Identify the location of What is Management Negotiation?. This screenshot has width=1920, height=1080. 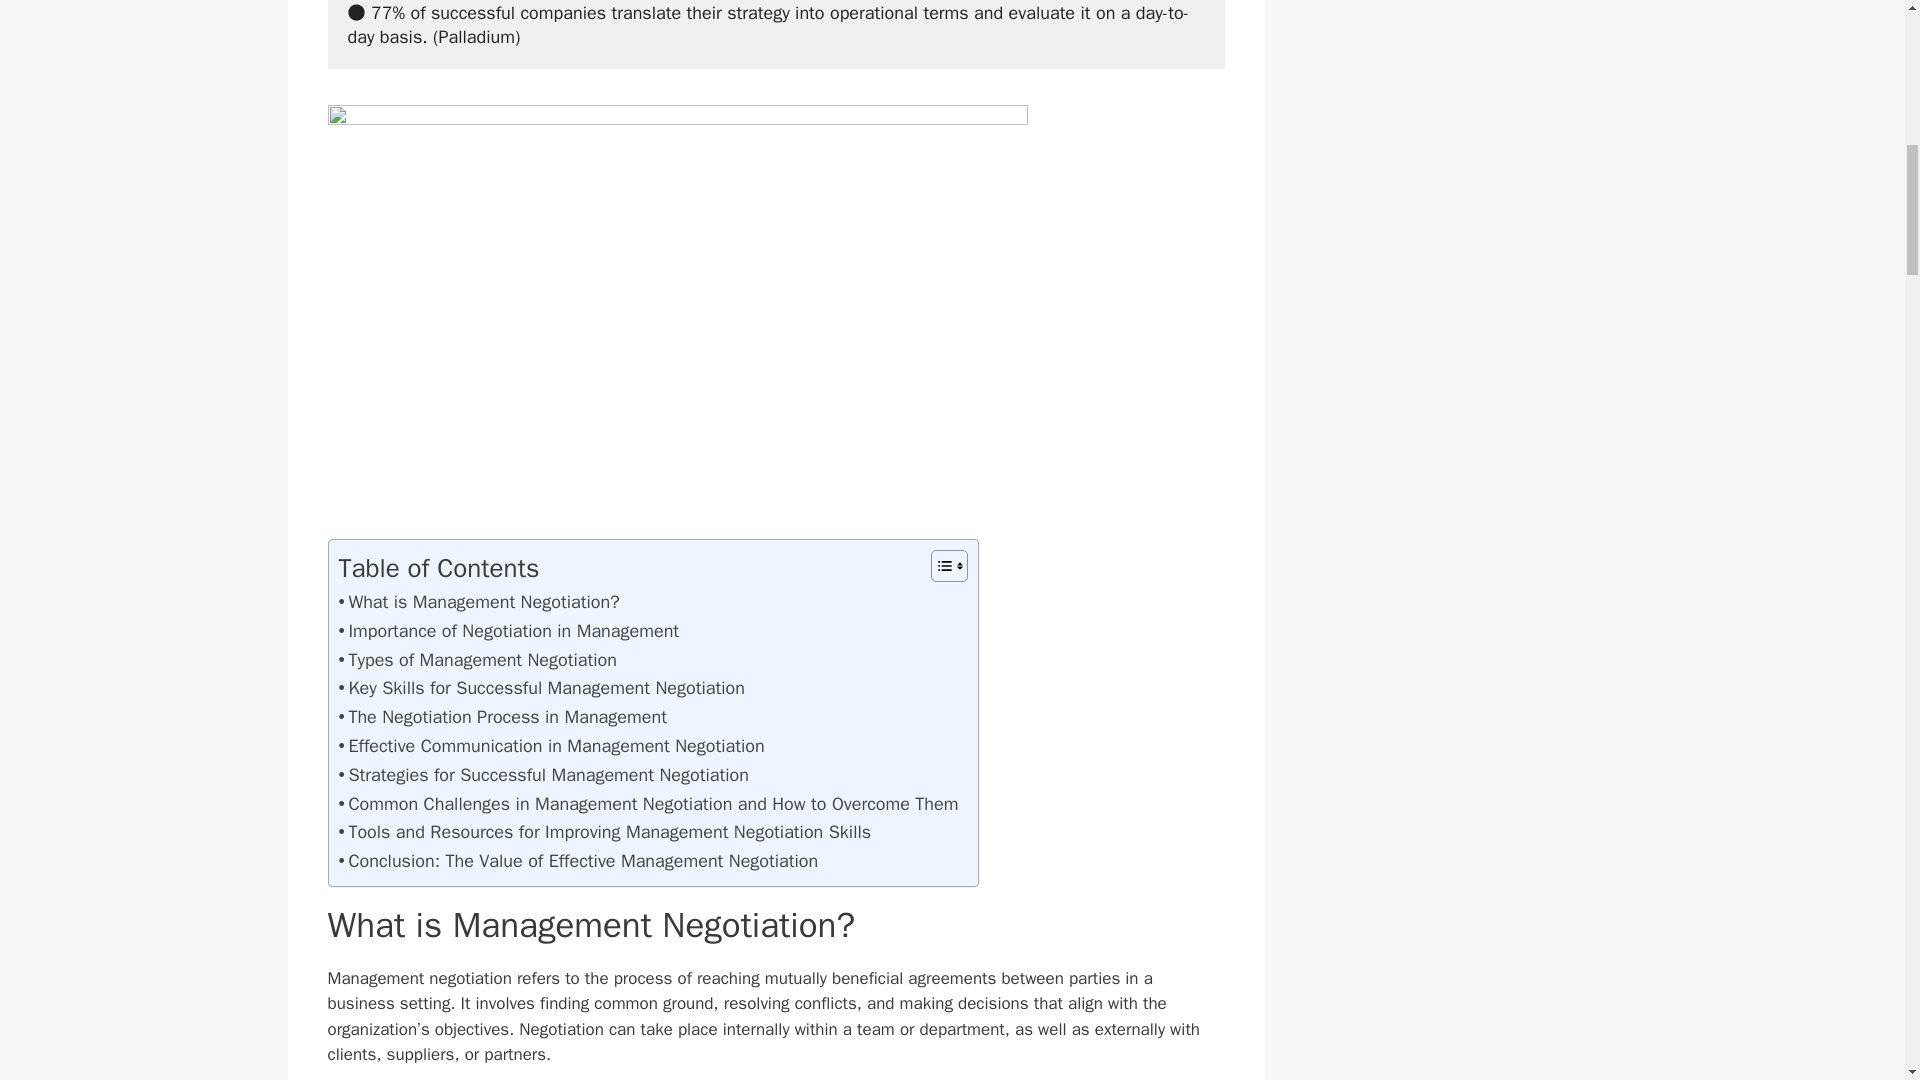
(478, 602).